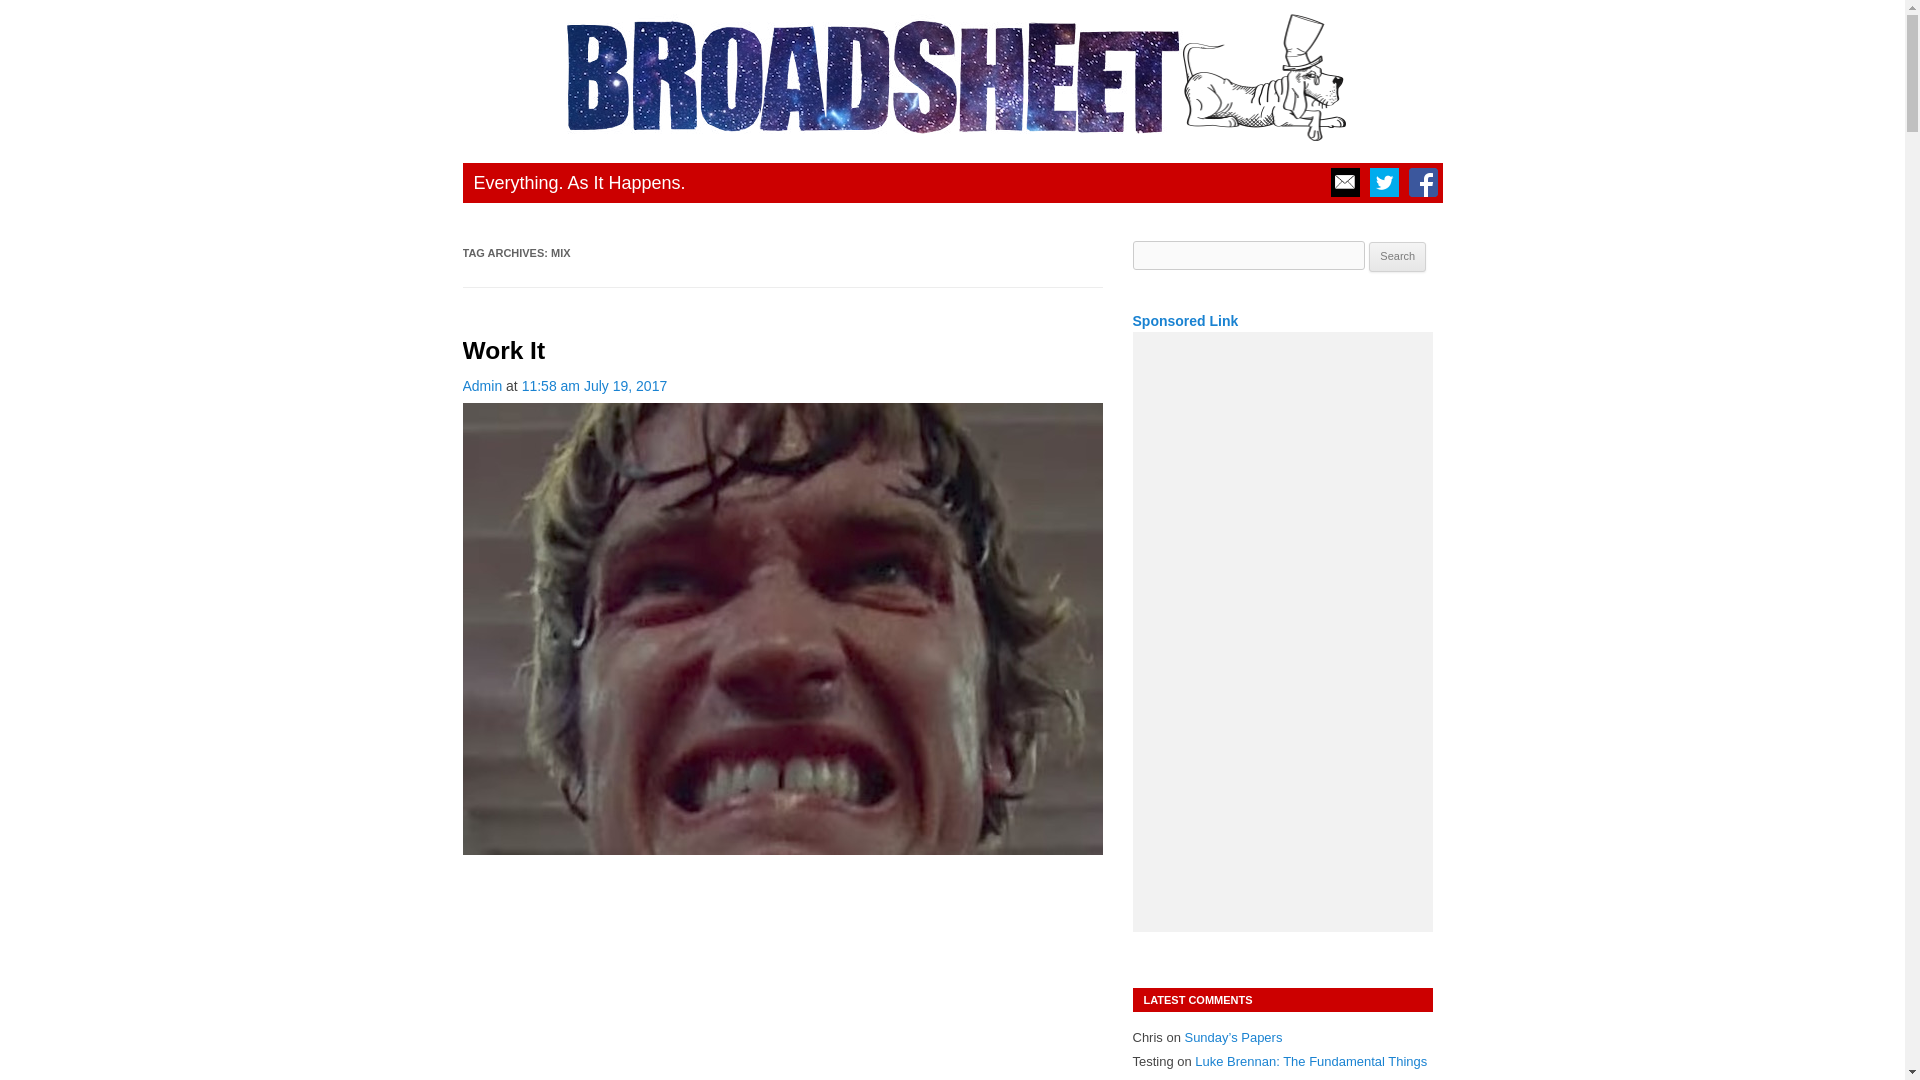  I want to click on View all posts by Admin, so click(482, 386).